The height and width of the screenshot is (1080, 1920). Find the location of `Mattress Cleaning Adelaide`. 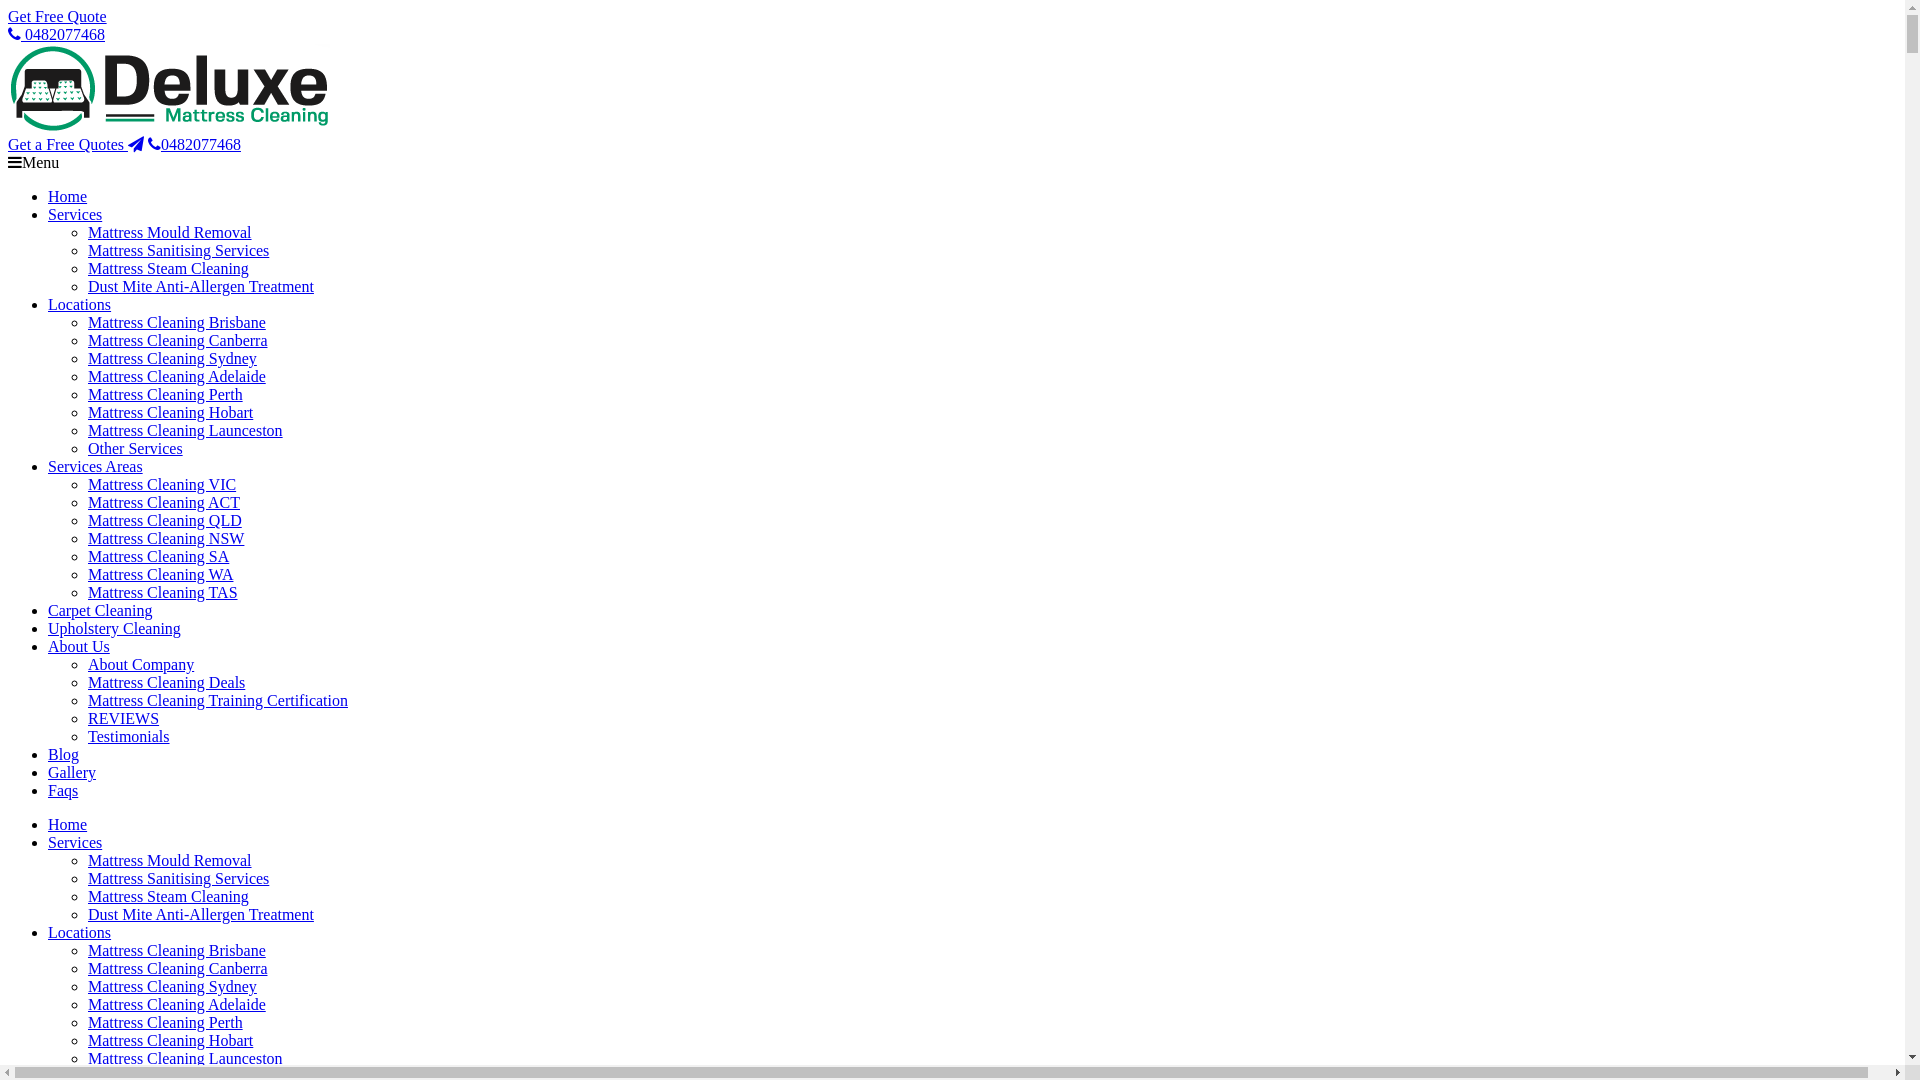

Mattress Cleaning Adelaide is located at coordinates (177, 1004).